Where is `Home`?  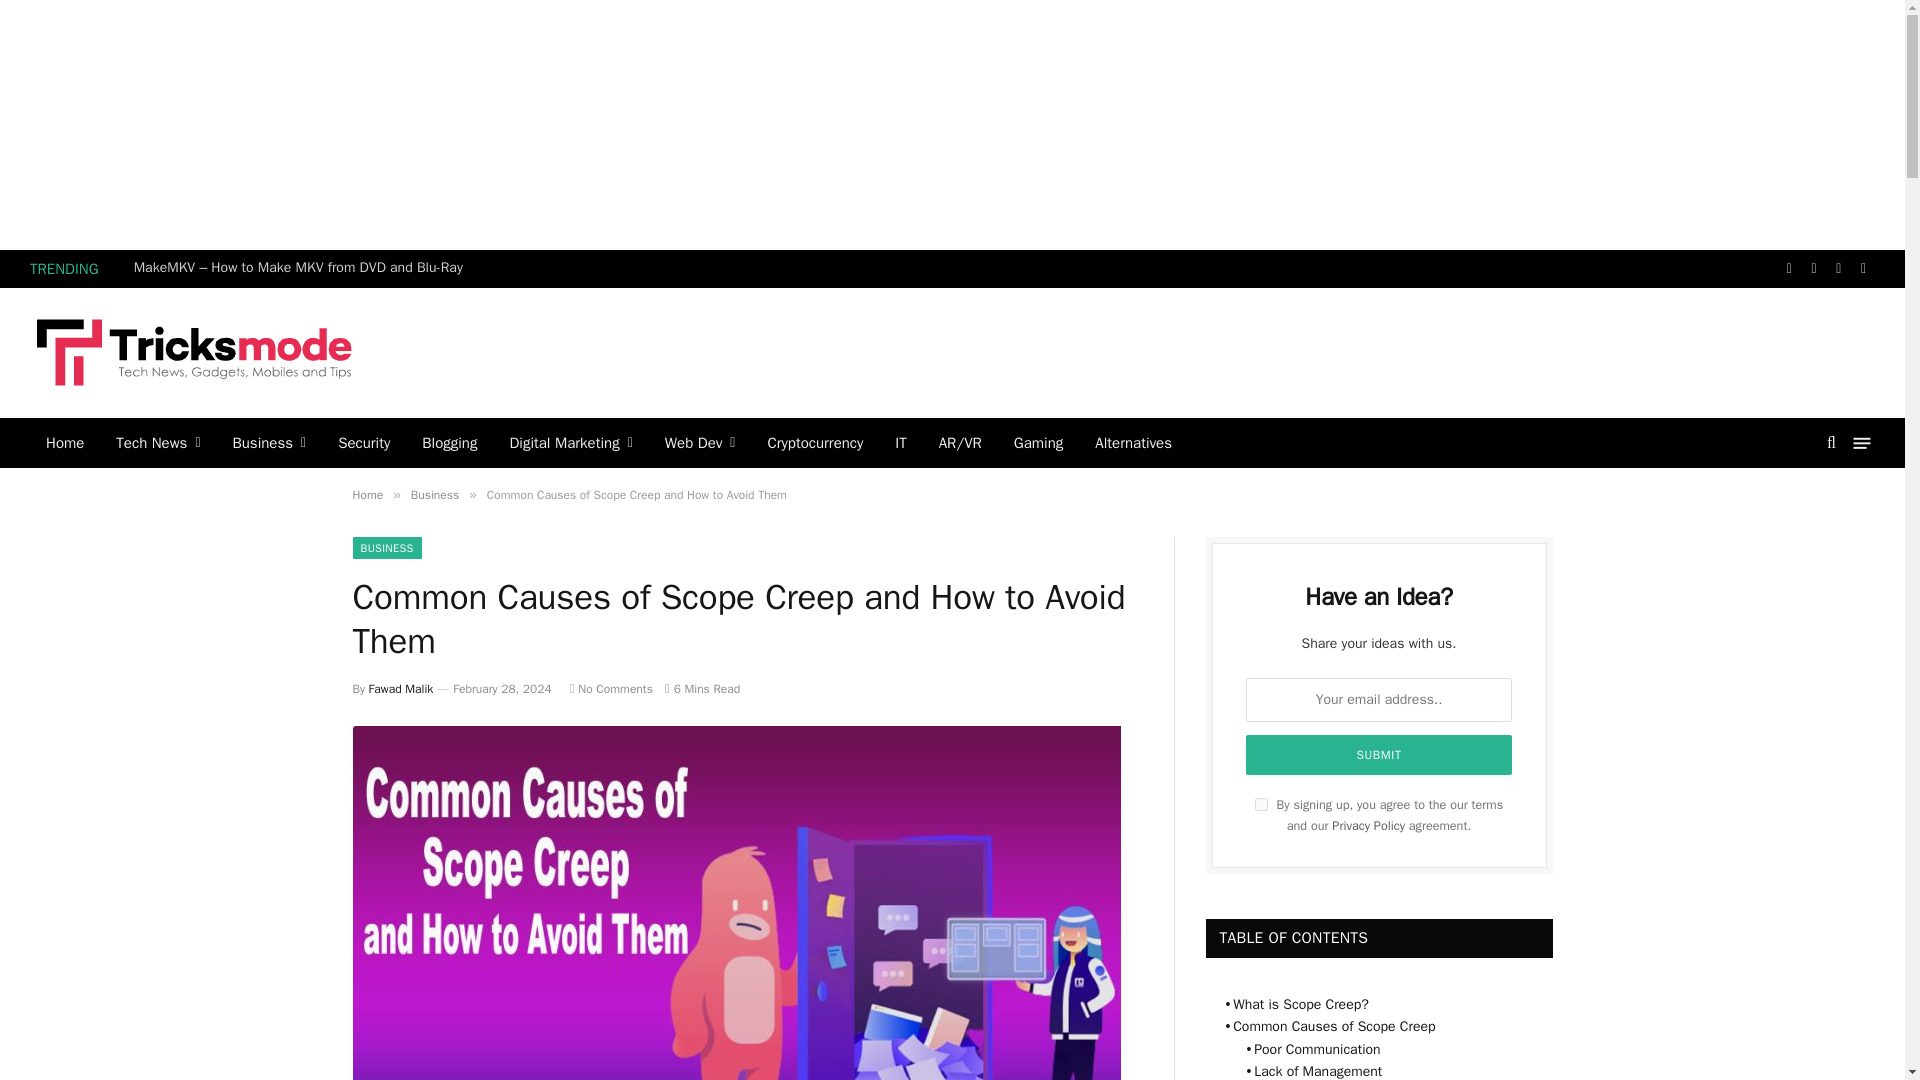
Home is located at coordinates (64, 442).